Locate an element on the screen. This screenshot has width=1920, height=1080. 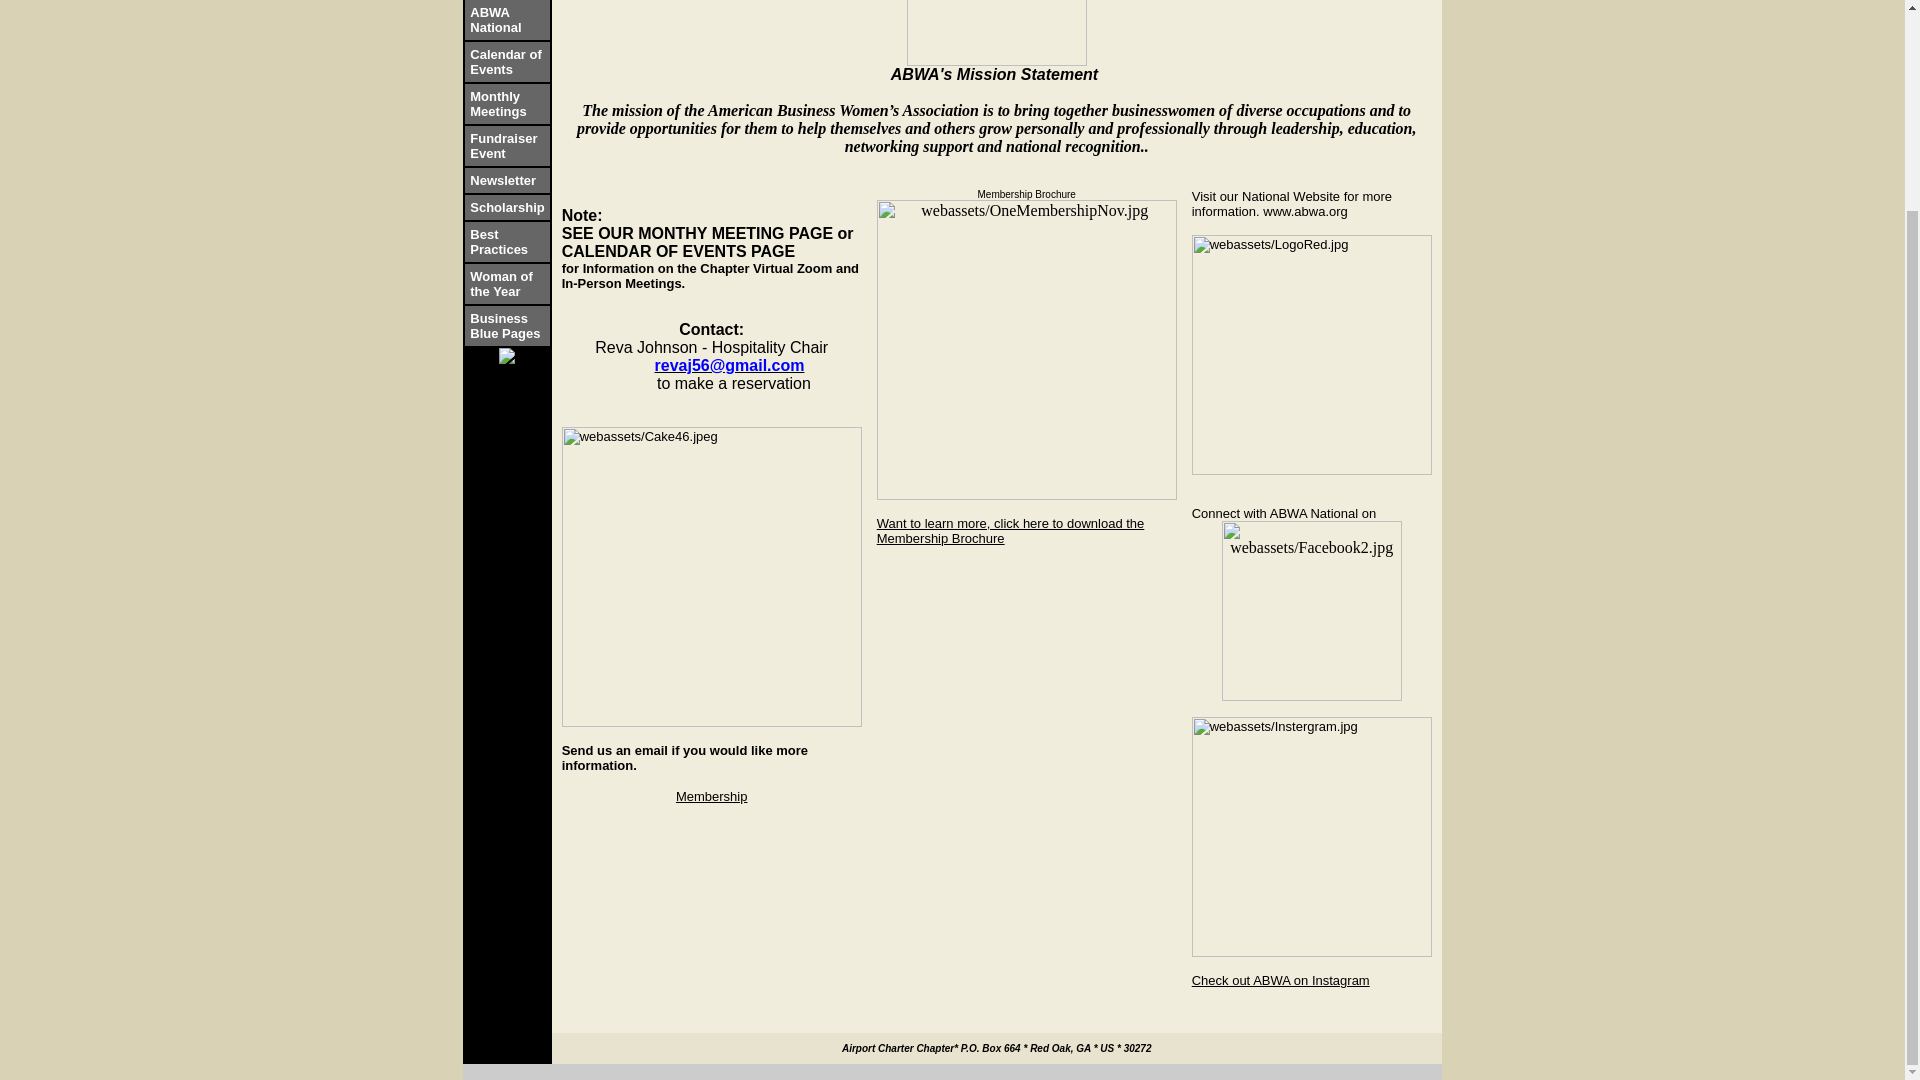
Check out ABWA on Instagram is located at coordinates (1281, 980).